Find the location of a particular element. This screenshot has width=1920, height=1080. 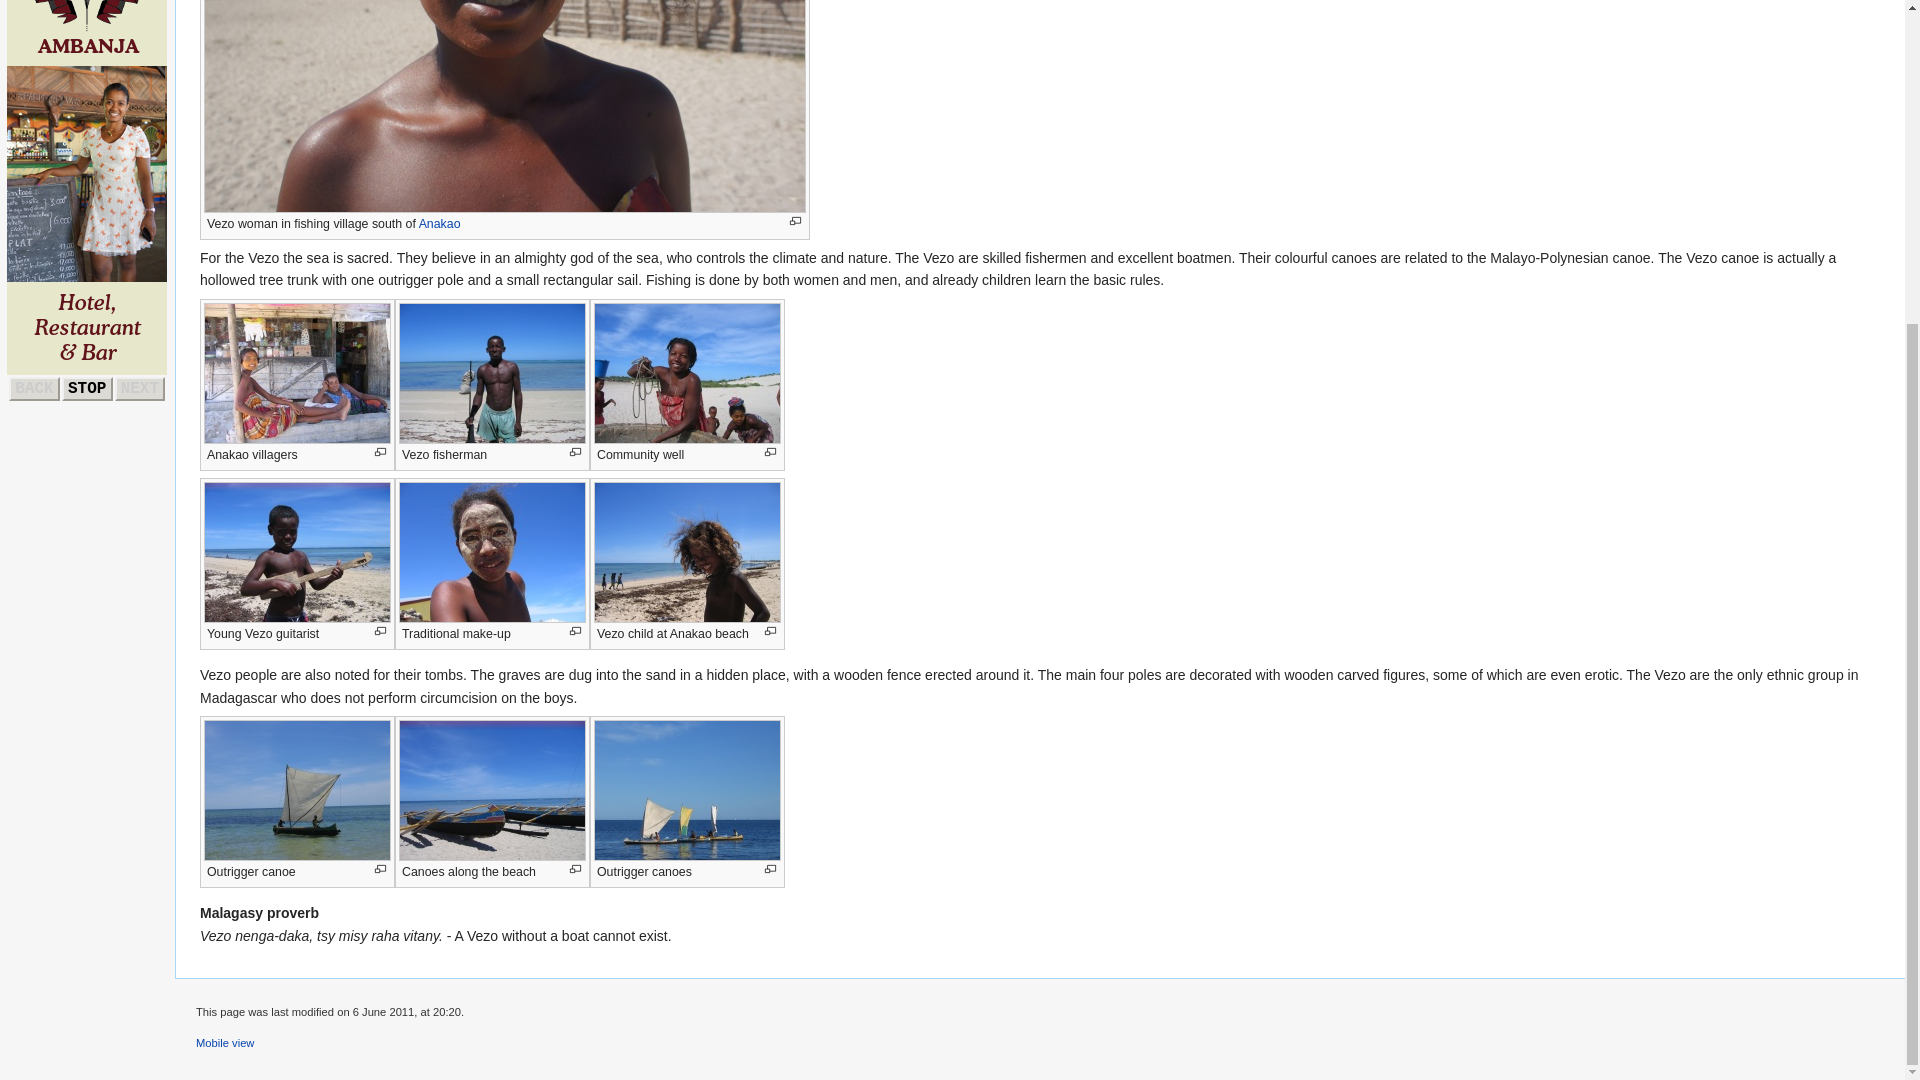

Enlarge is located at coordinates (576, 869).